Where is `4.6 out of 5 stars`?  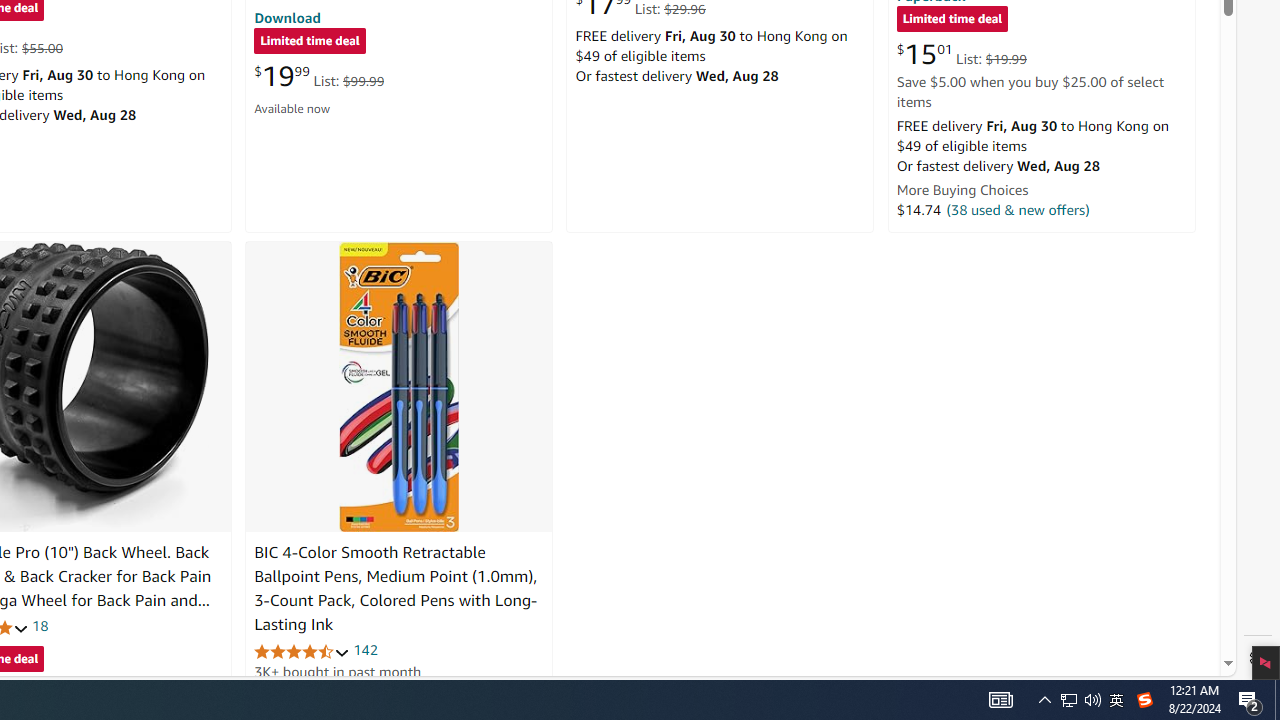 4.6 out of 5 stars is located at coordinates (302, 650).